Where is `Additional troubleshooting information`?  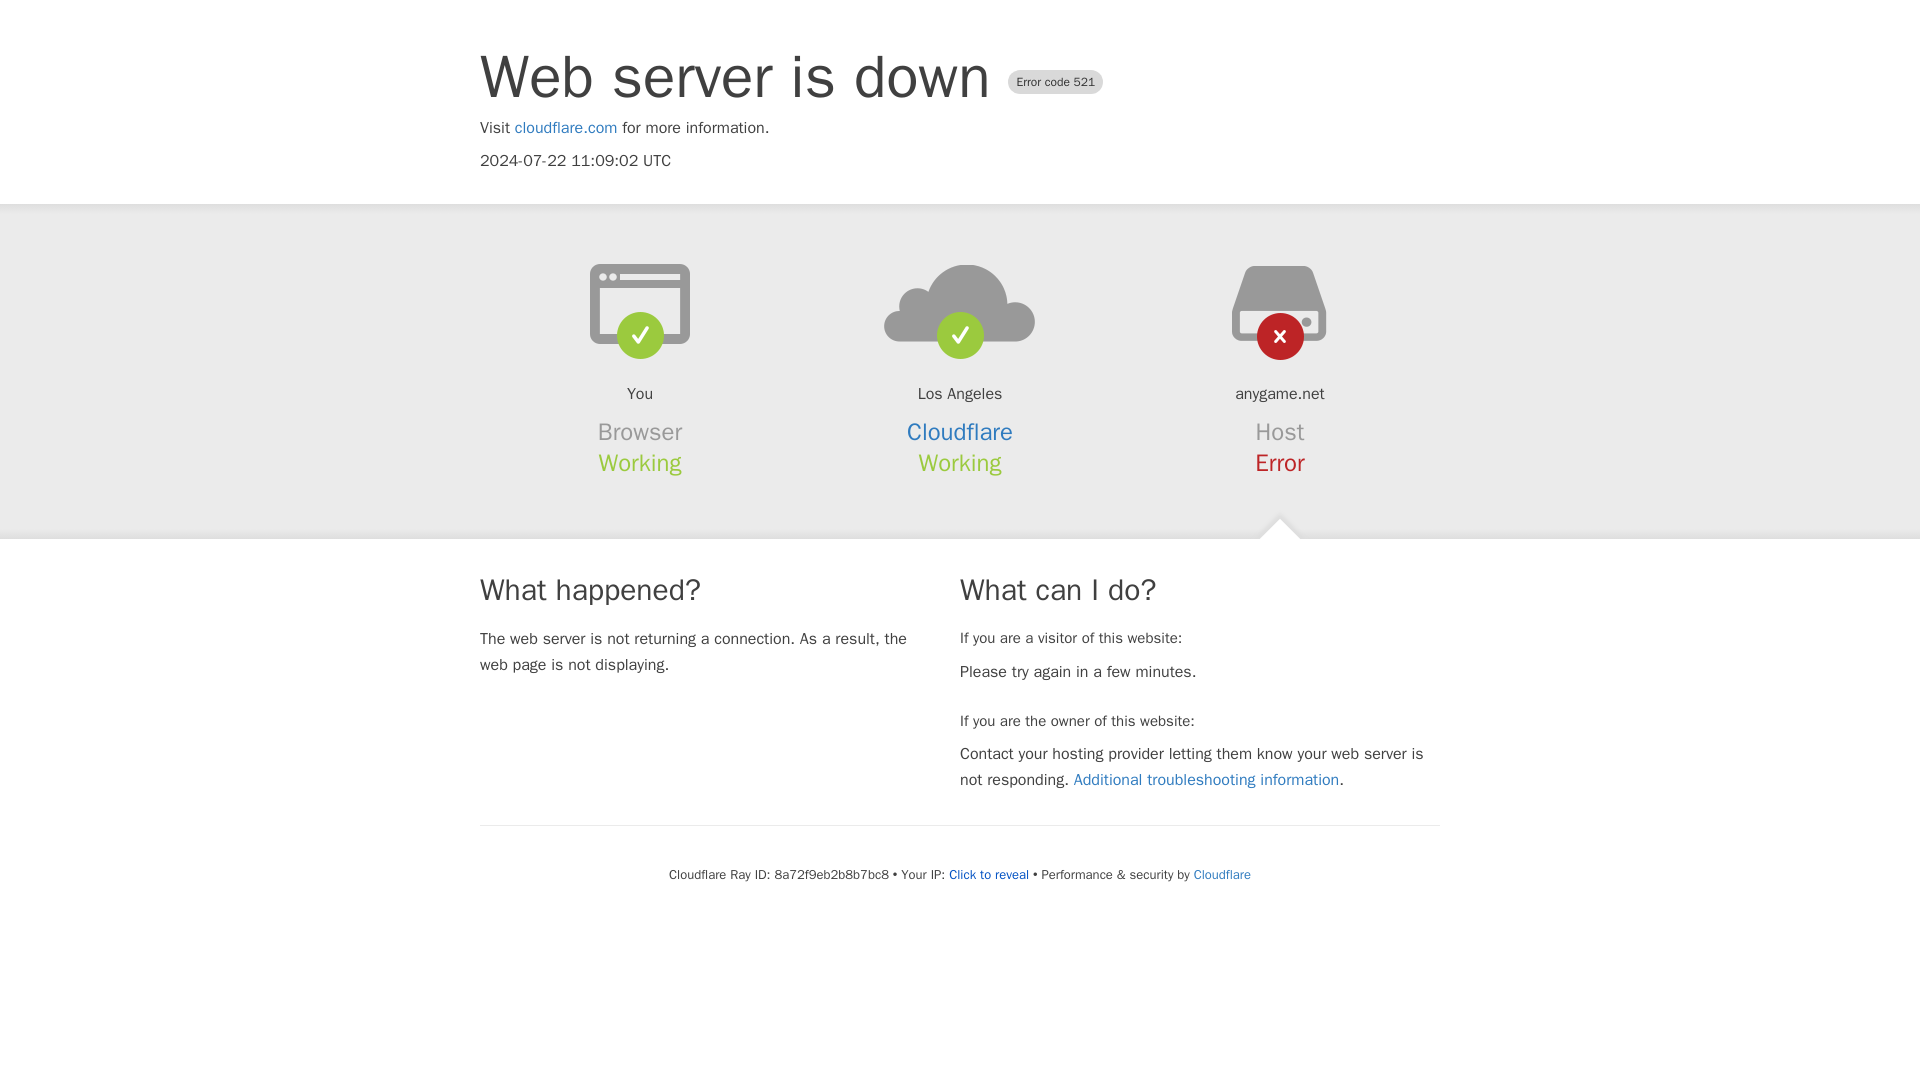
Additional troubleshooting information is located at coordinates (1206, 780).